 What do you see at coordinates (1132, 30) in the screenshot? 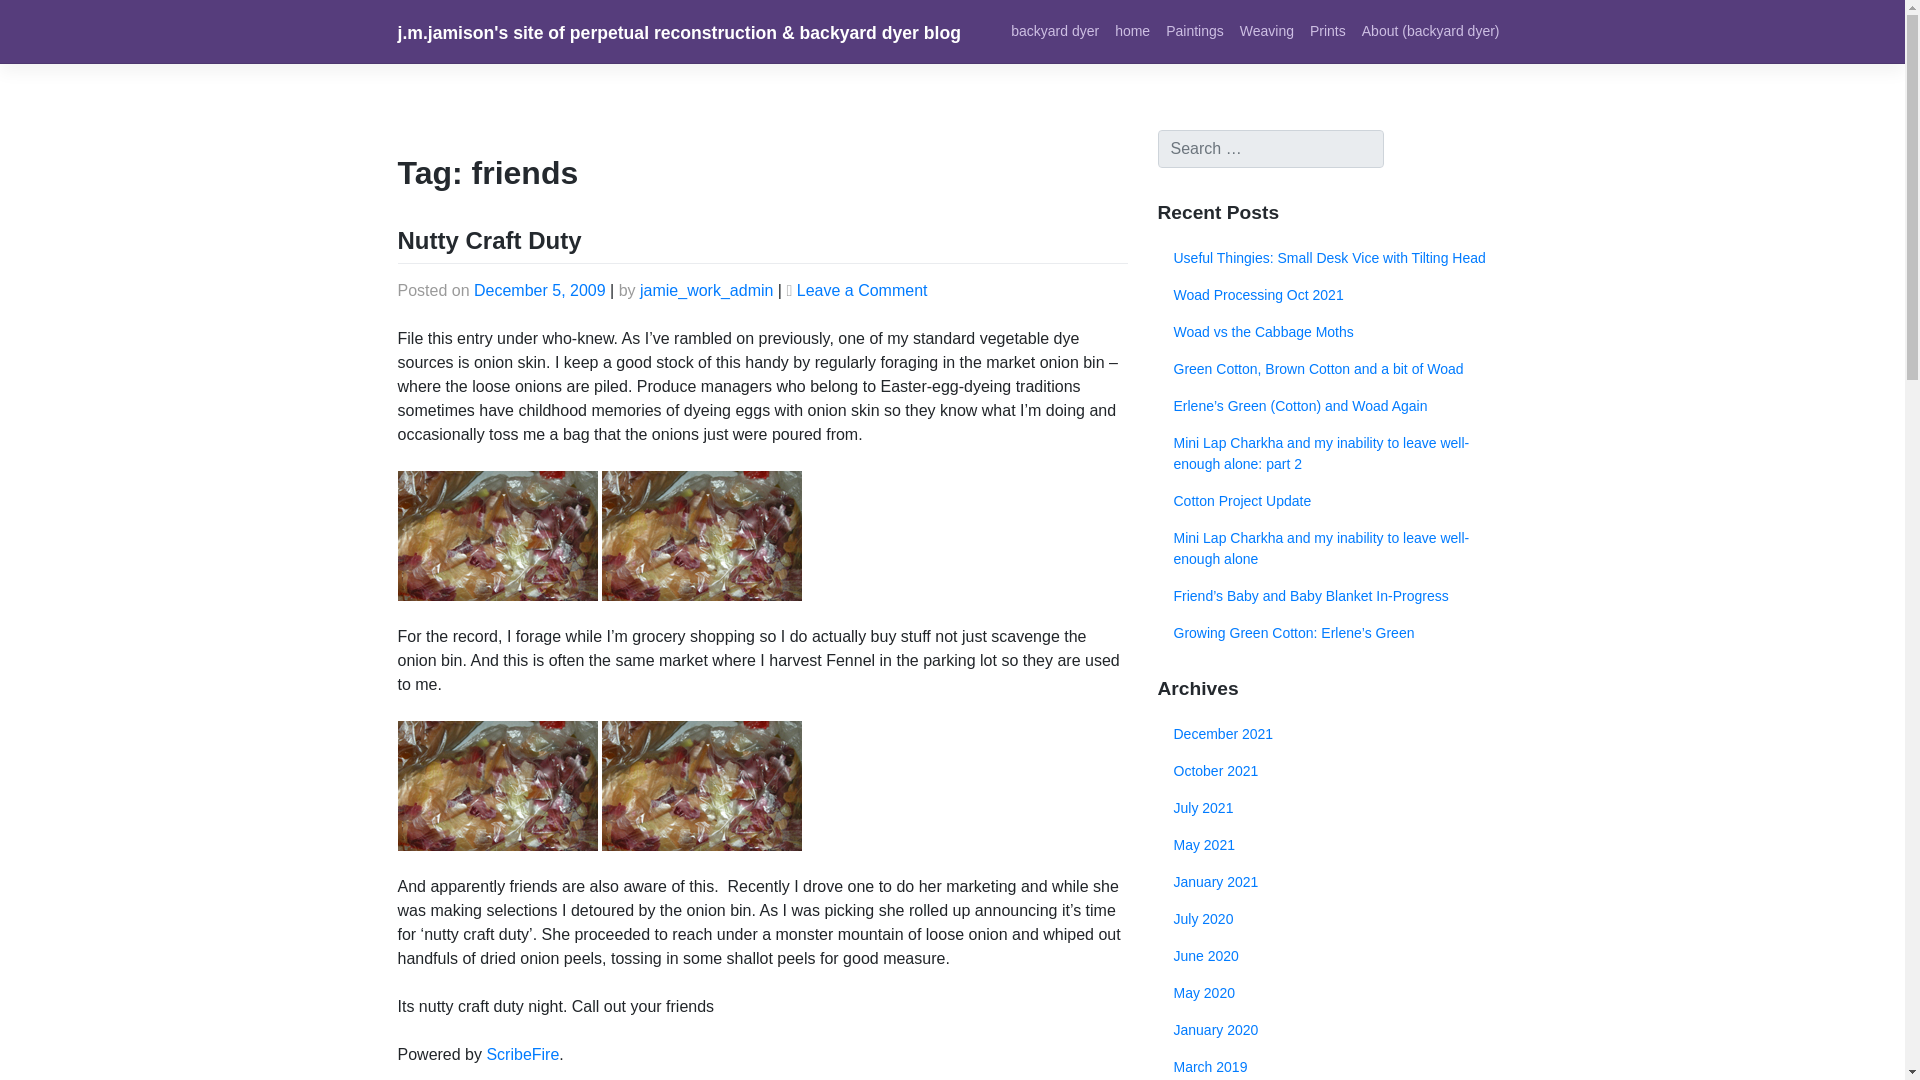
I see `home` at bounding box center [1132, 30].